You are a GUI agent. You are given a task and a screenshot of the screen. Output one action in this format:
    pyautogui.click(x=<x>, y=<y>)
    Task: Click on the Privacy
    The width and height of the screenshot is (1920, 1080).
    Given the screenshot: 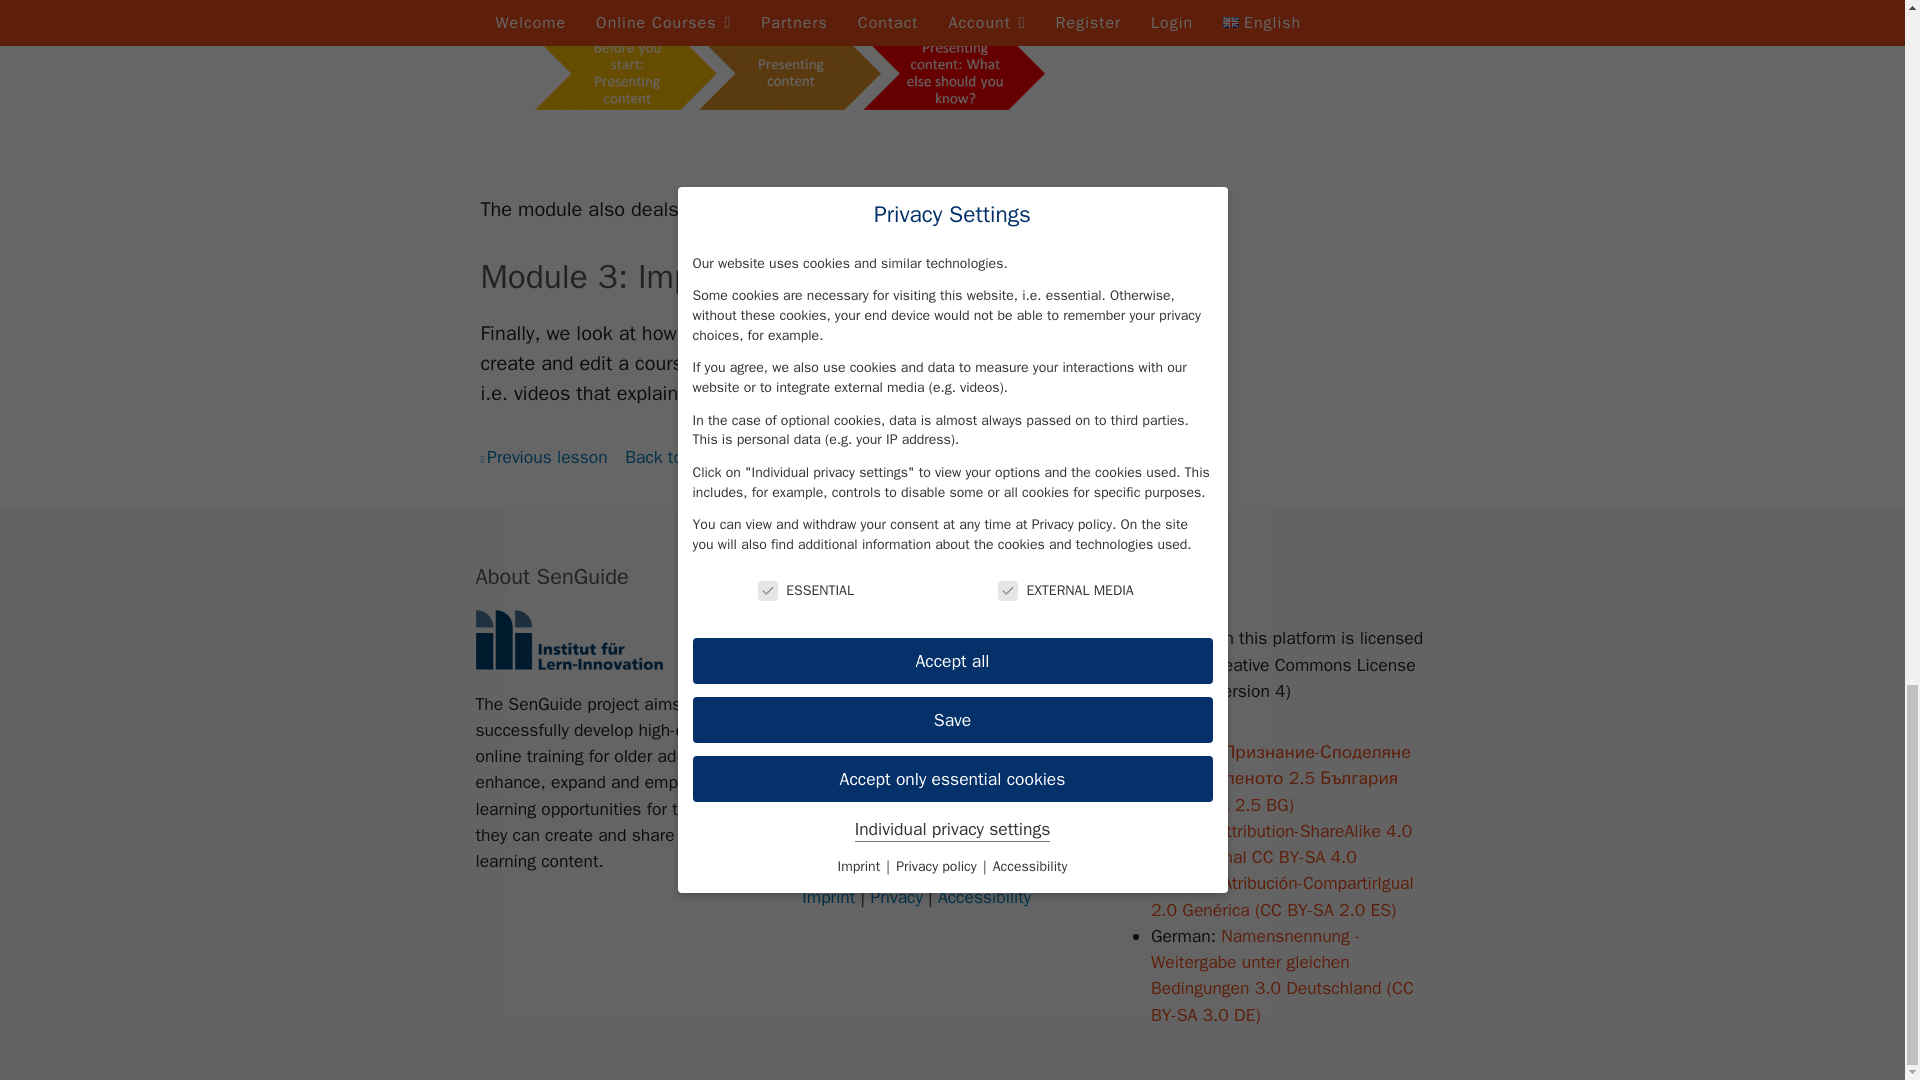 What is the action you would take?
    pyautogui.click(x=895, y=896)
    